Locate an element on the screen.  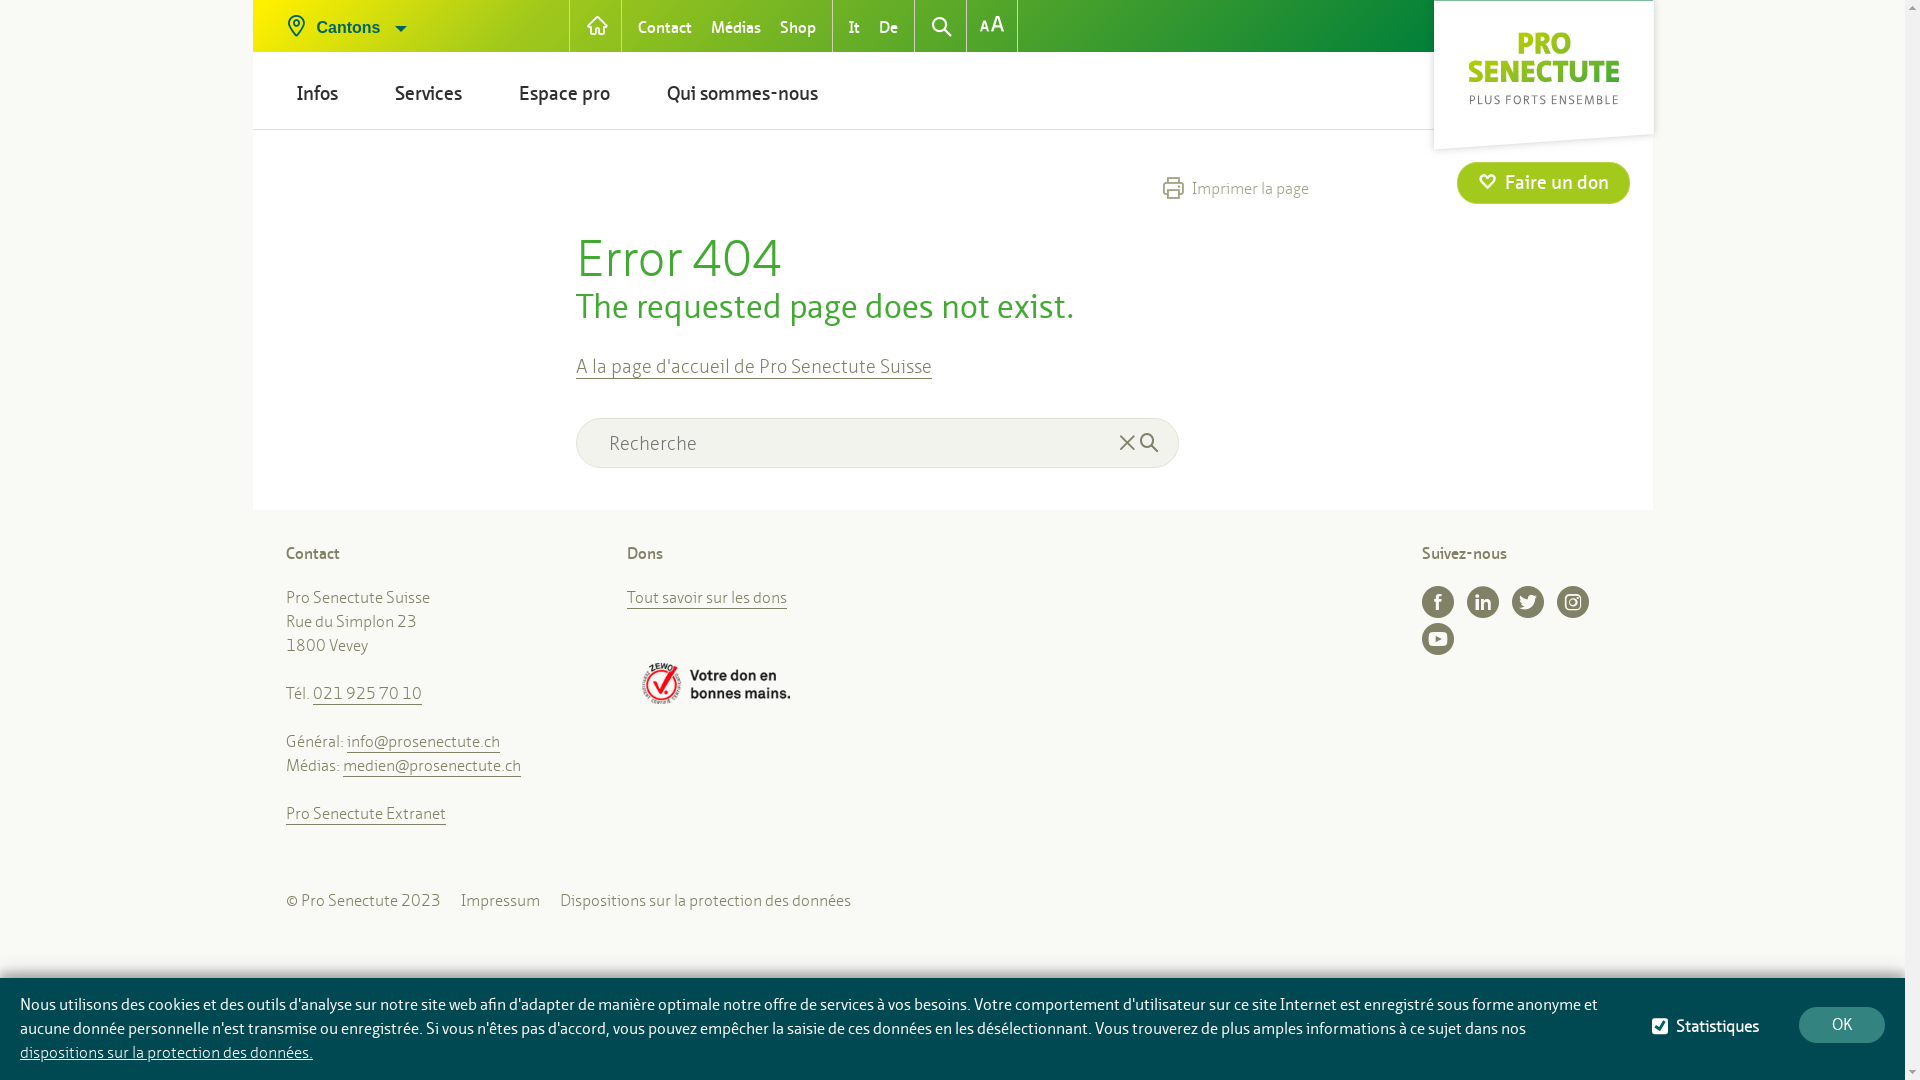
A la page d'accueil de Pro Senectute Suisse is located at coordinates (754, 366).